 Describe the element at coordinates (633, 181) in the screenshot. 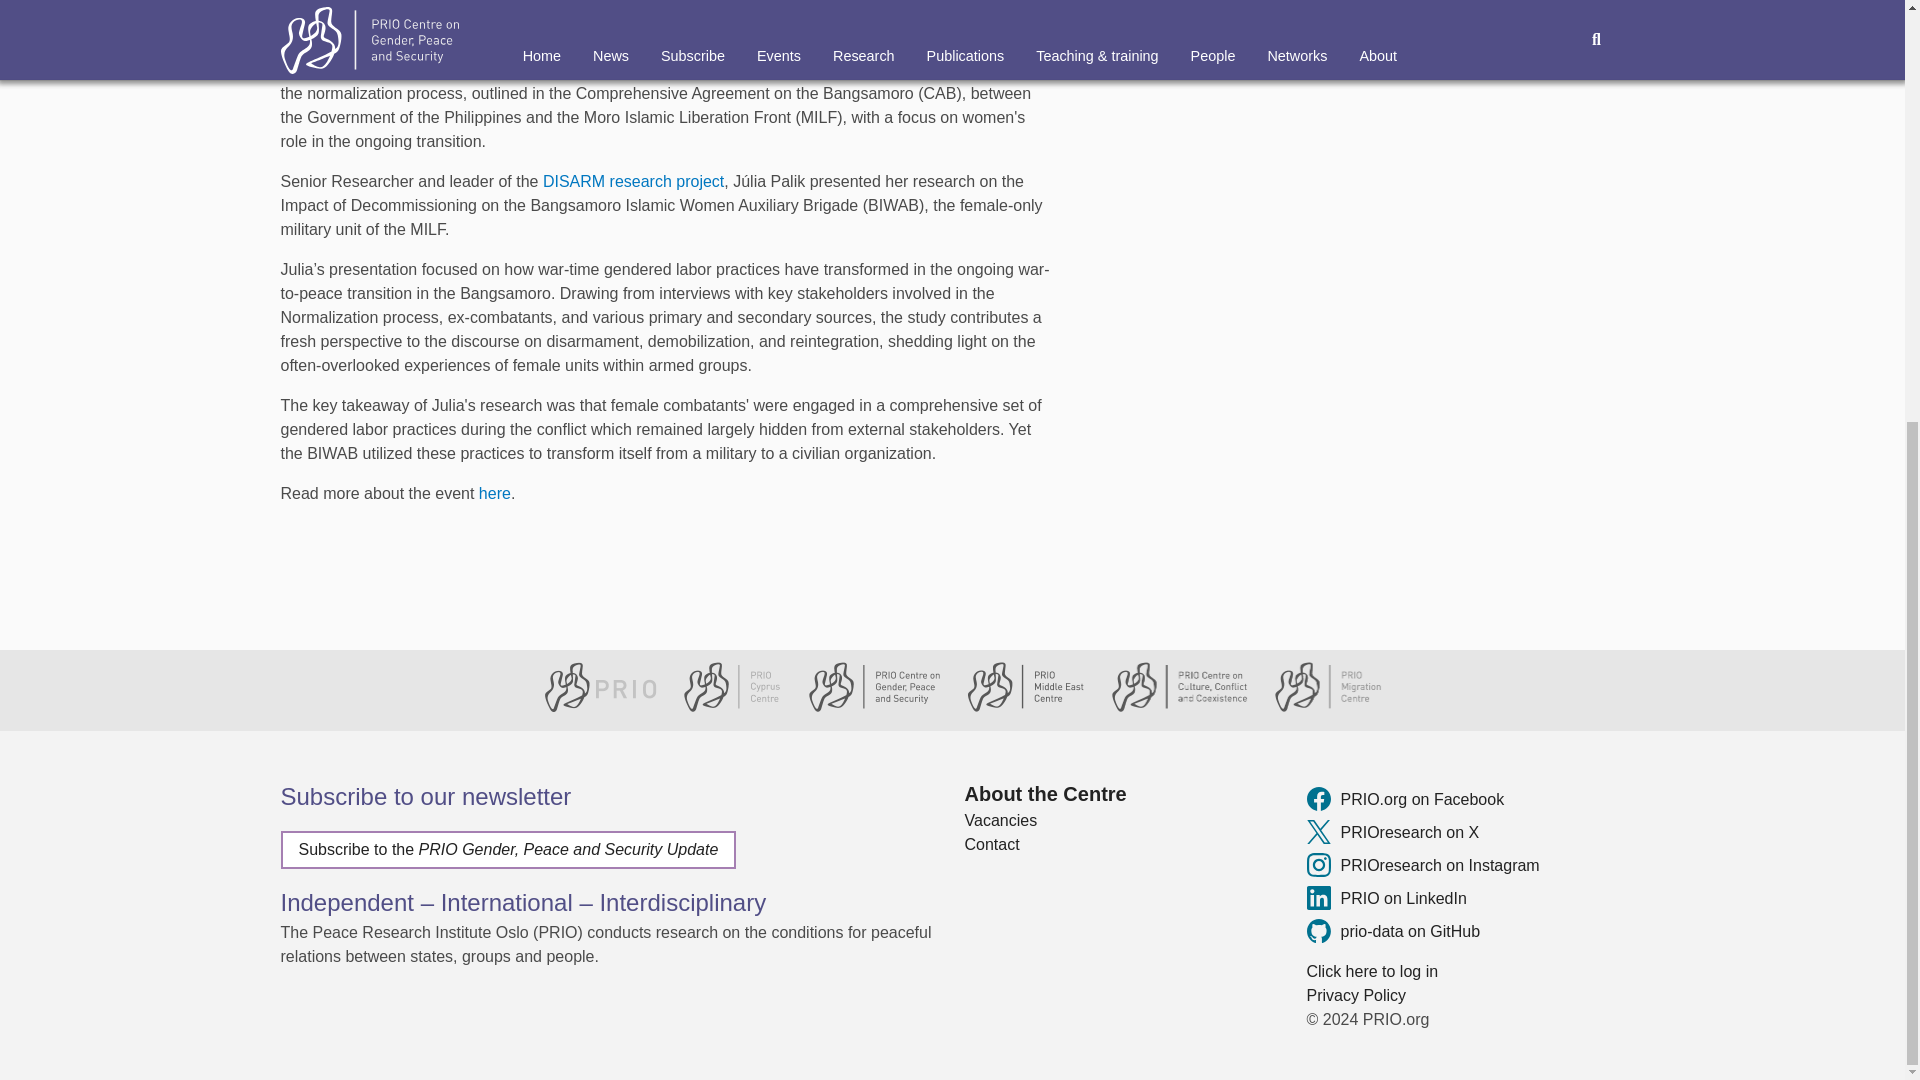

I see `DISARM research project` at that location.